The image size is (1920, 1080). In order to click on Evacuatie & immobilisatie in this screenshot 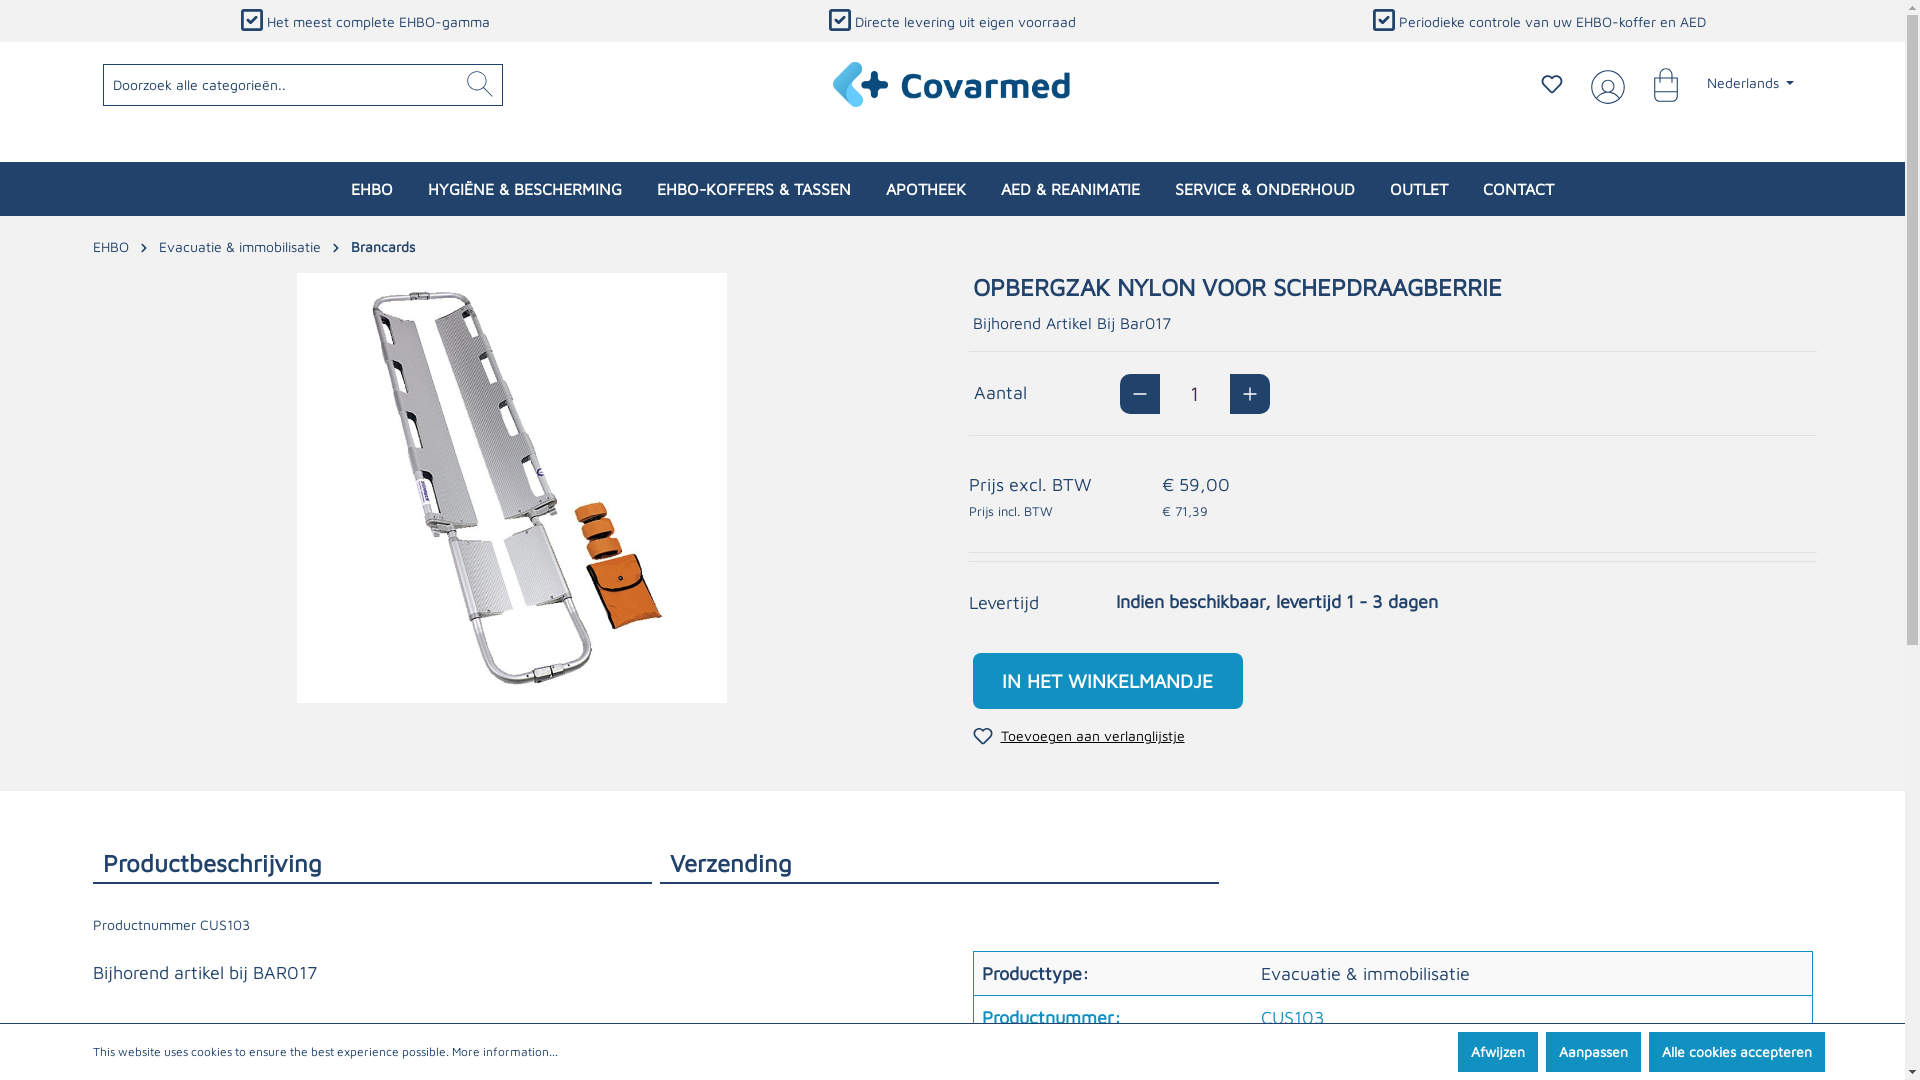, I will do `click(239, 246)`.